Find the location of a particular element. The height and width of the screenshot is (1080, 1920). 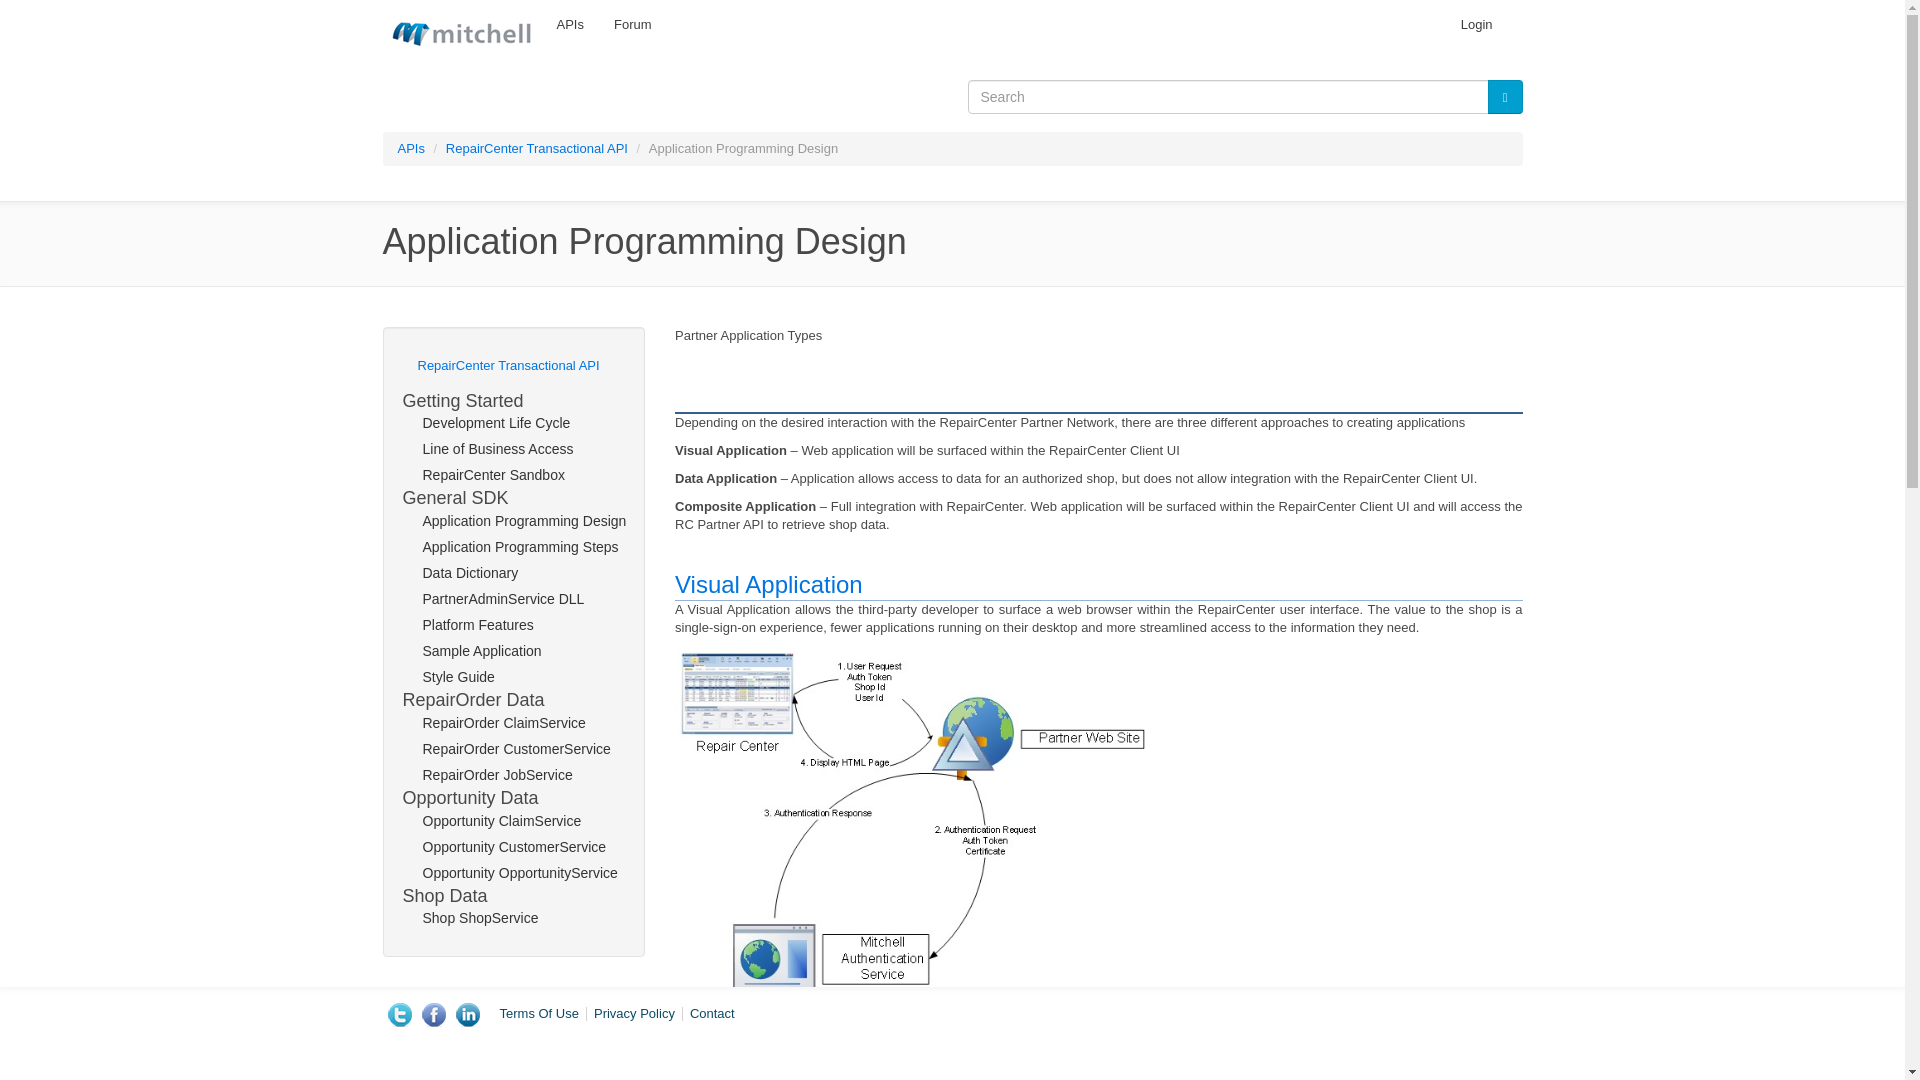

Application Programming Design is located at coordinates (513, 521).